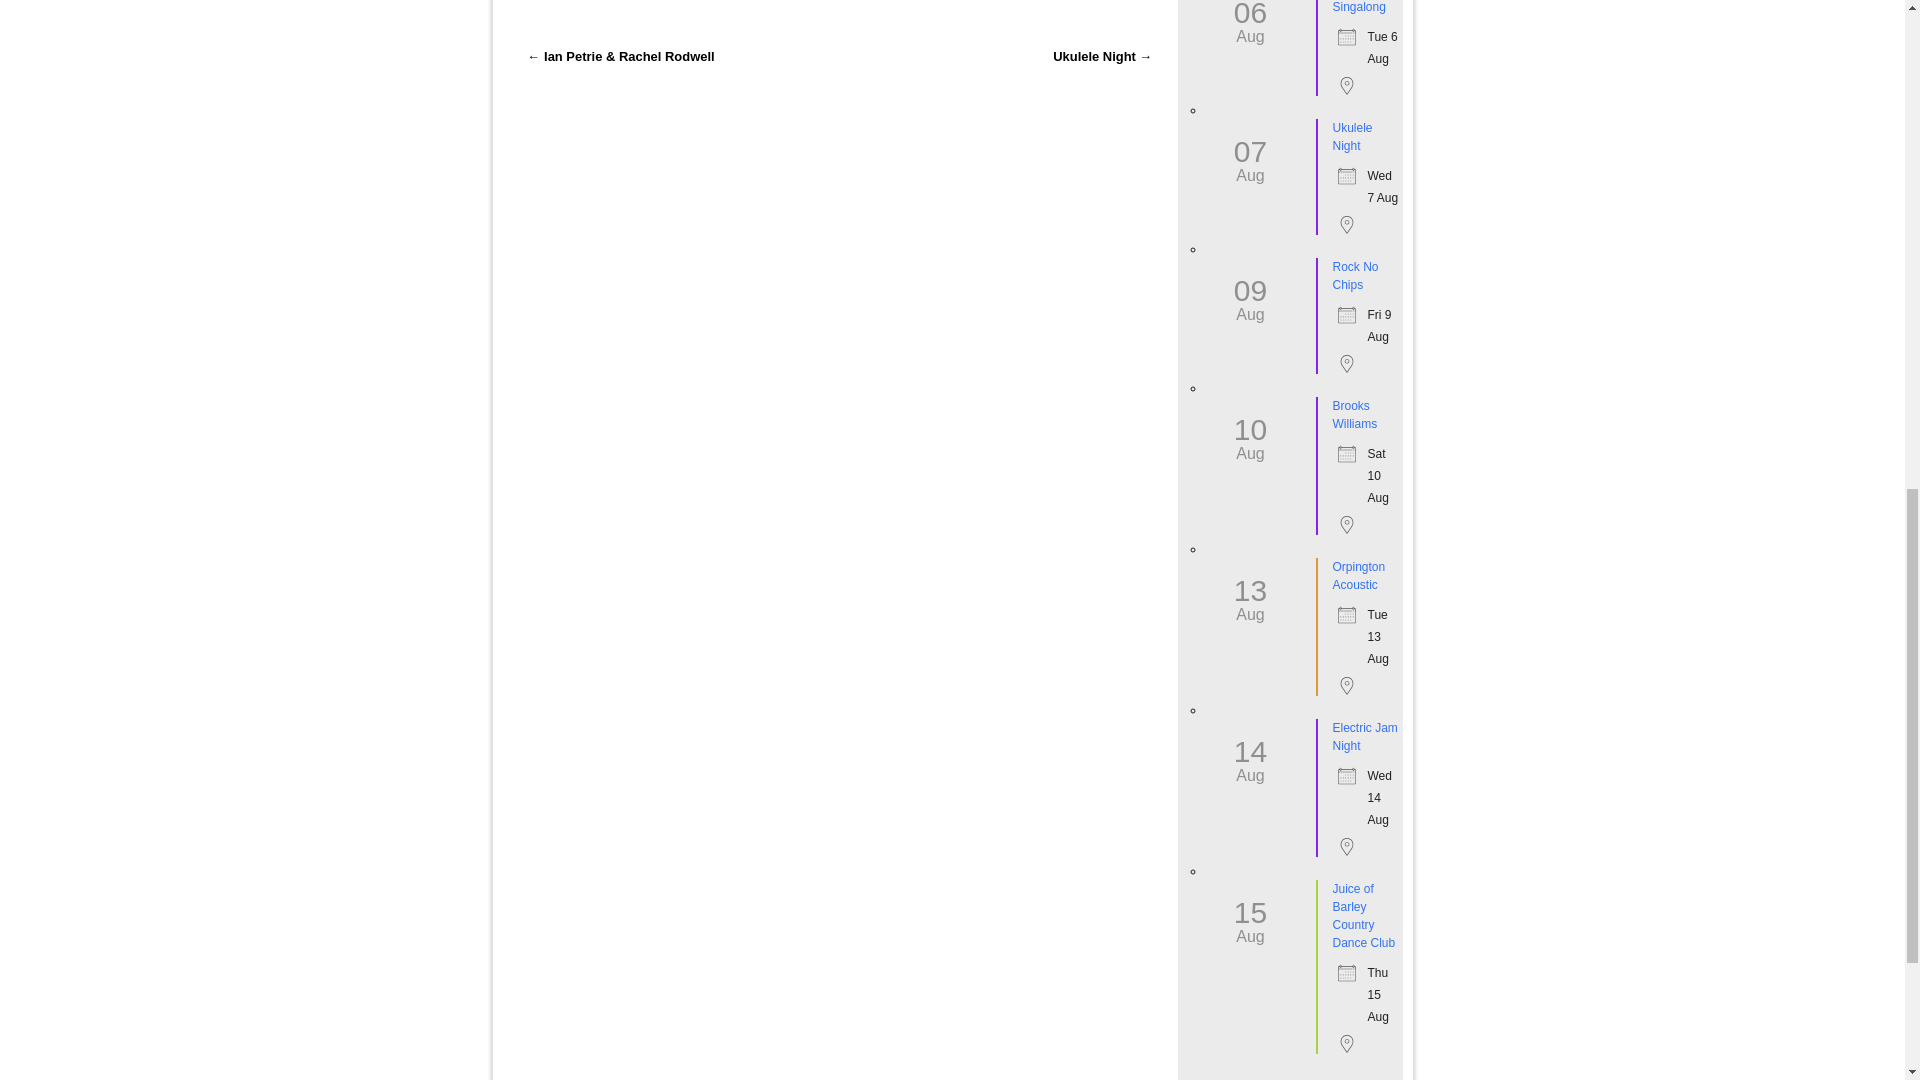 The image size is (1920, 1080). Describe the element at coordinates (1352, 136) in the screenshot. I see `Ukulele Night` at that location.